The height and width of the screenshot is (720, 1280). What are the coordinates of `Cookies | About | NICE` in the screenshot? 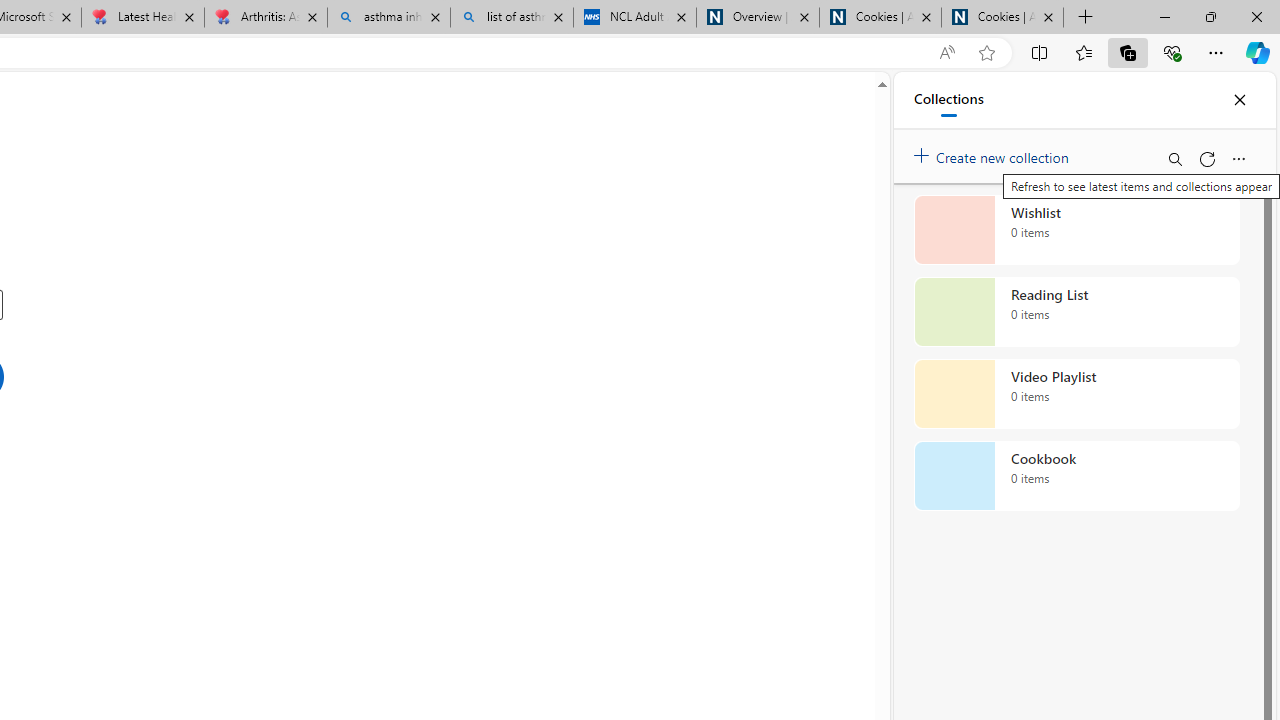 It's located at (1002, 18).